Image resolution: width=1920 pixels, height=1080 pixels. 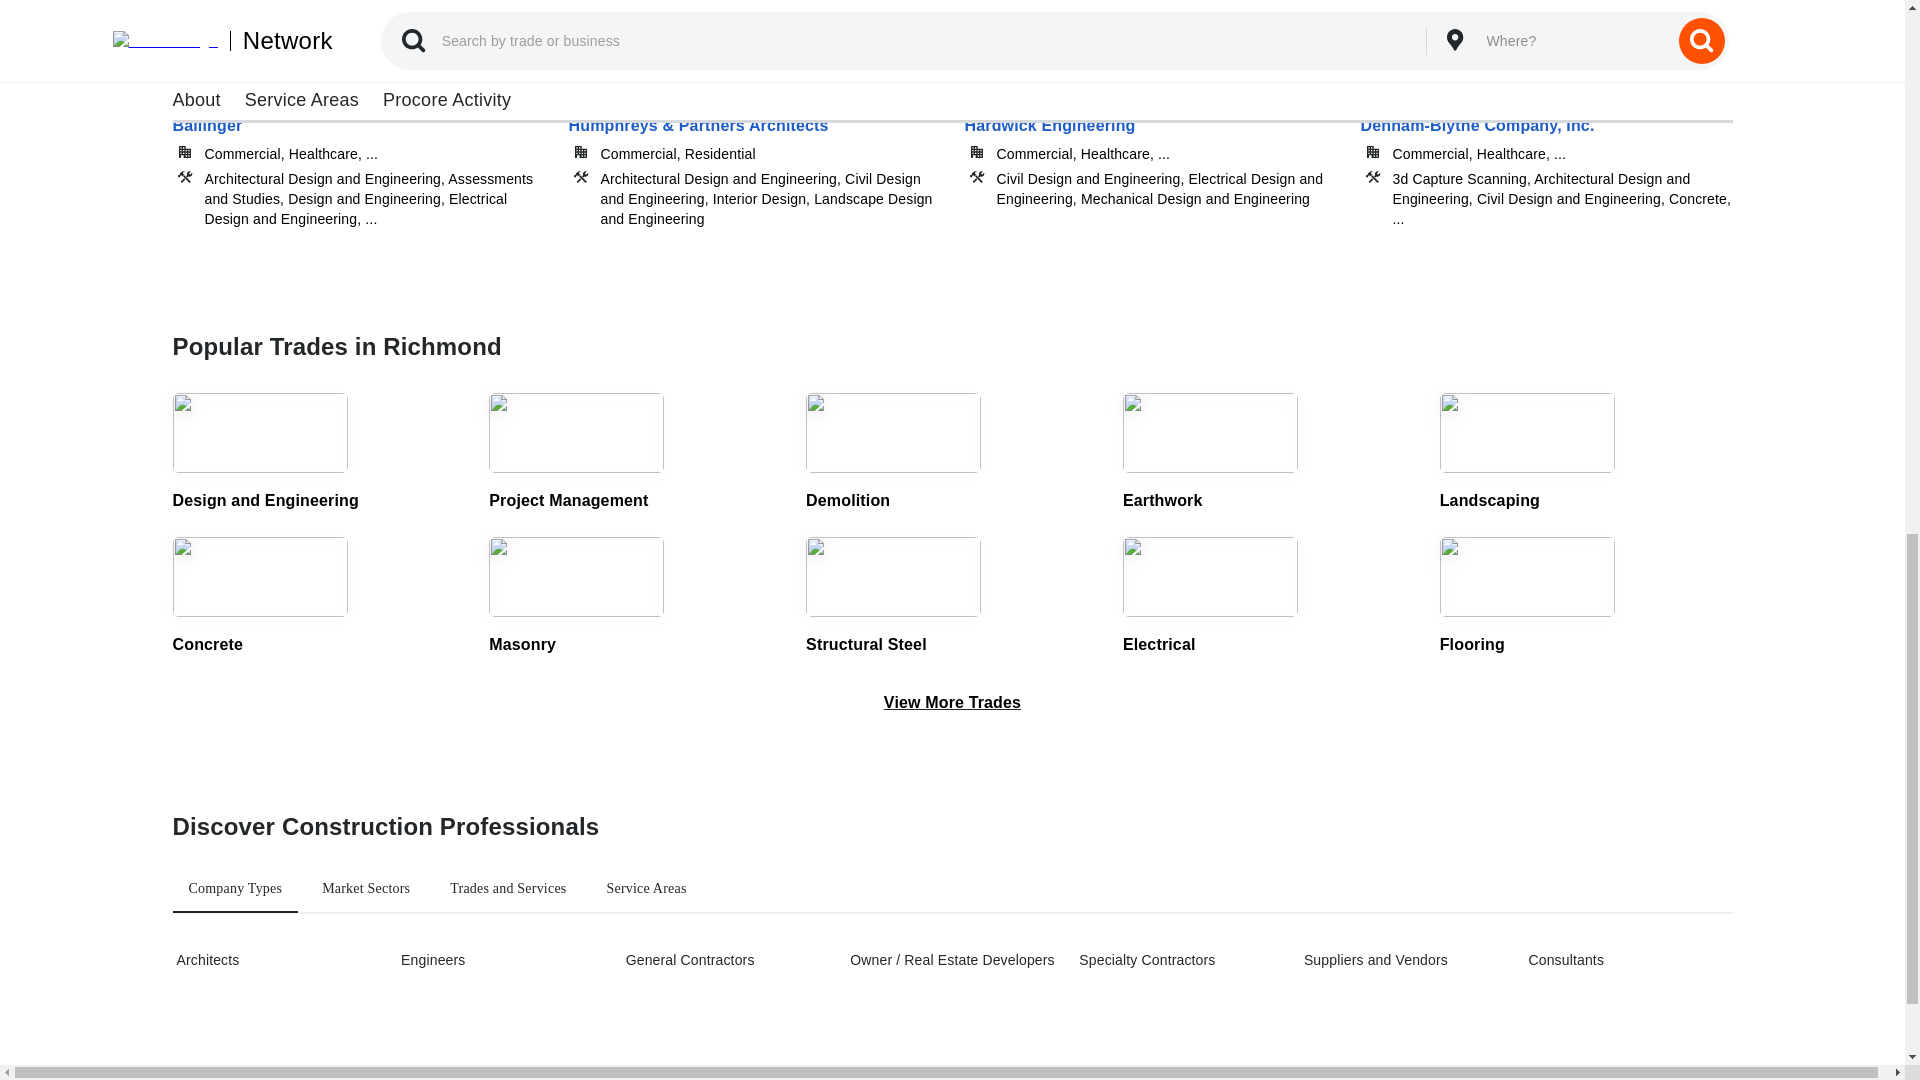 What do you see at coordinates (1586, 453) in the screenshot?
I see `Landscaping` at bounding box center [1586, 453].